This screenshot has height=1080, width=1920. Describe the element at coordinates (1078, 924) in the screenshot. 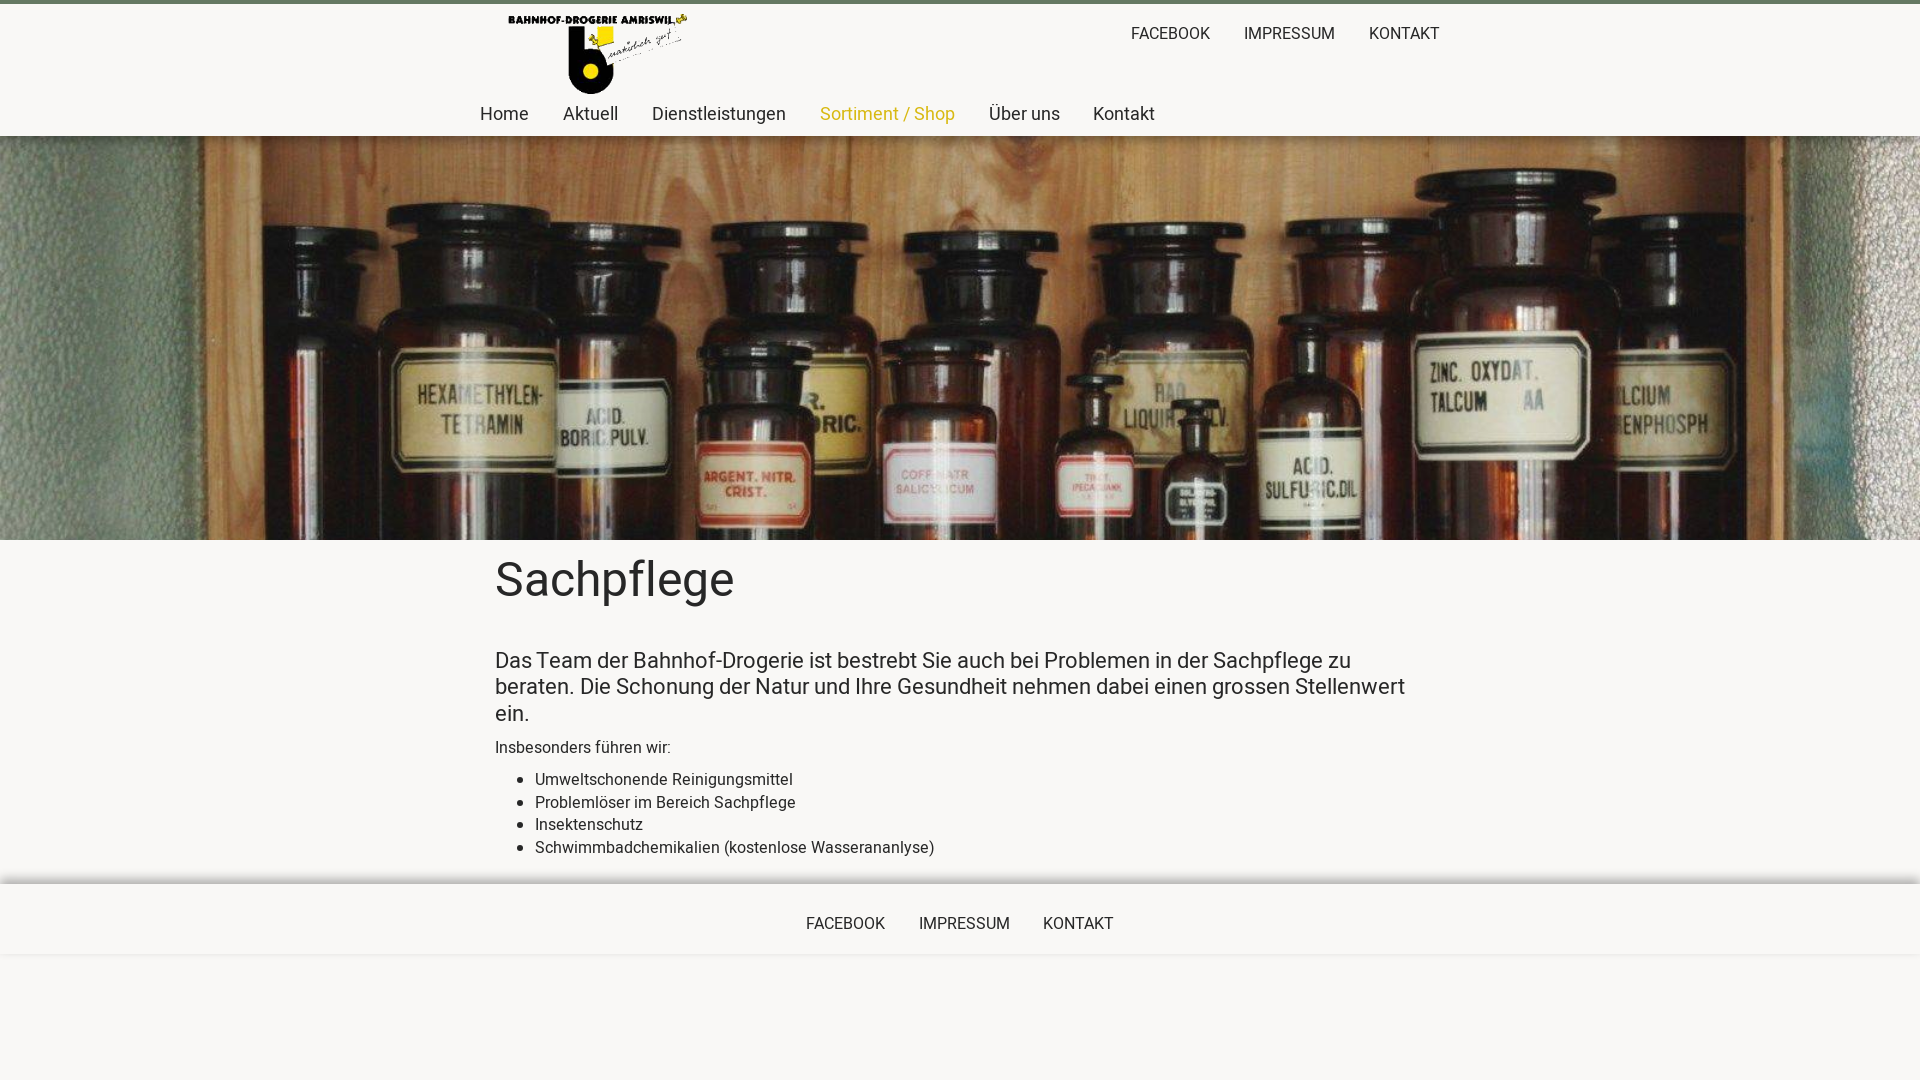

I see `KONTAKT` at that location.